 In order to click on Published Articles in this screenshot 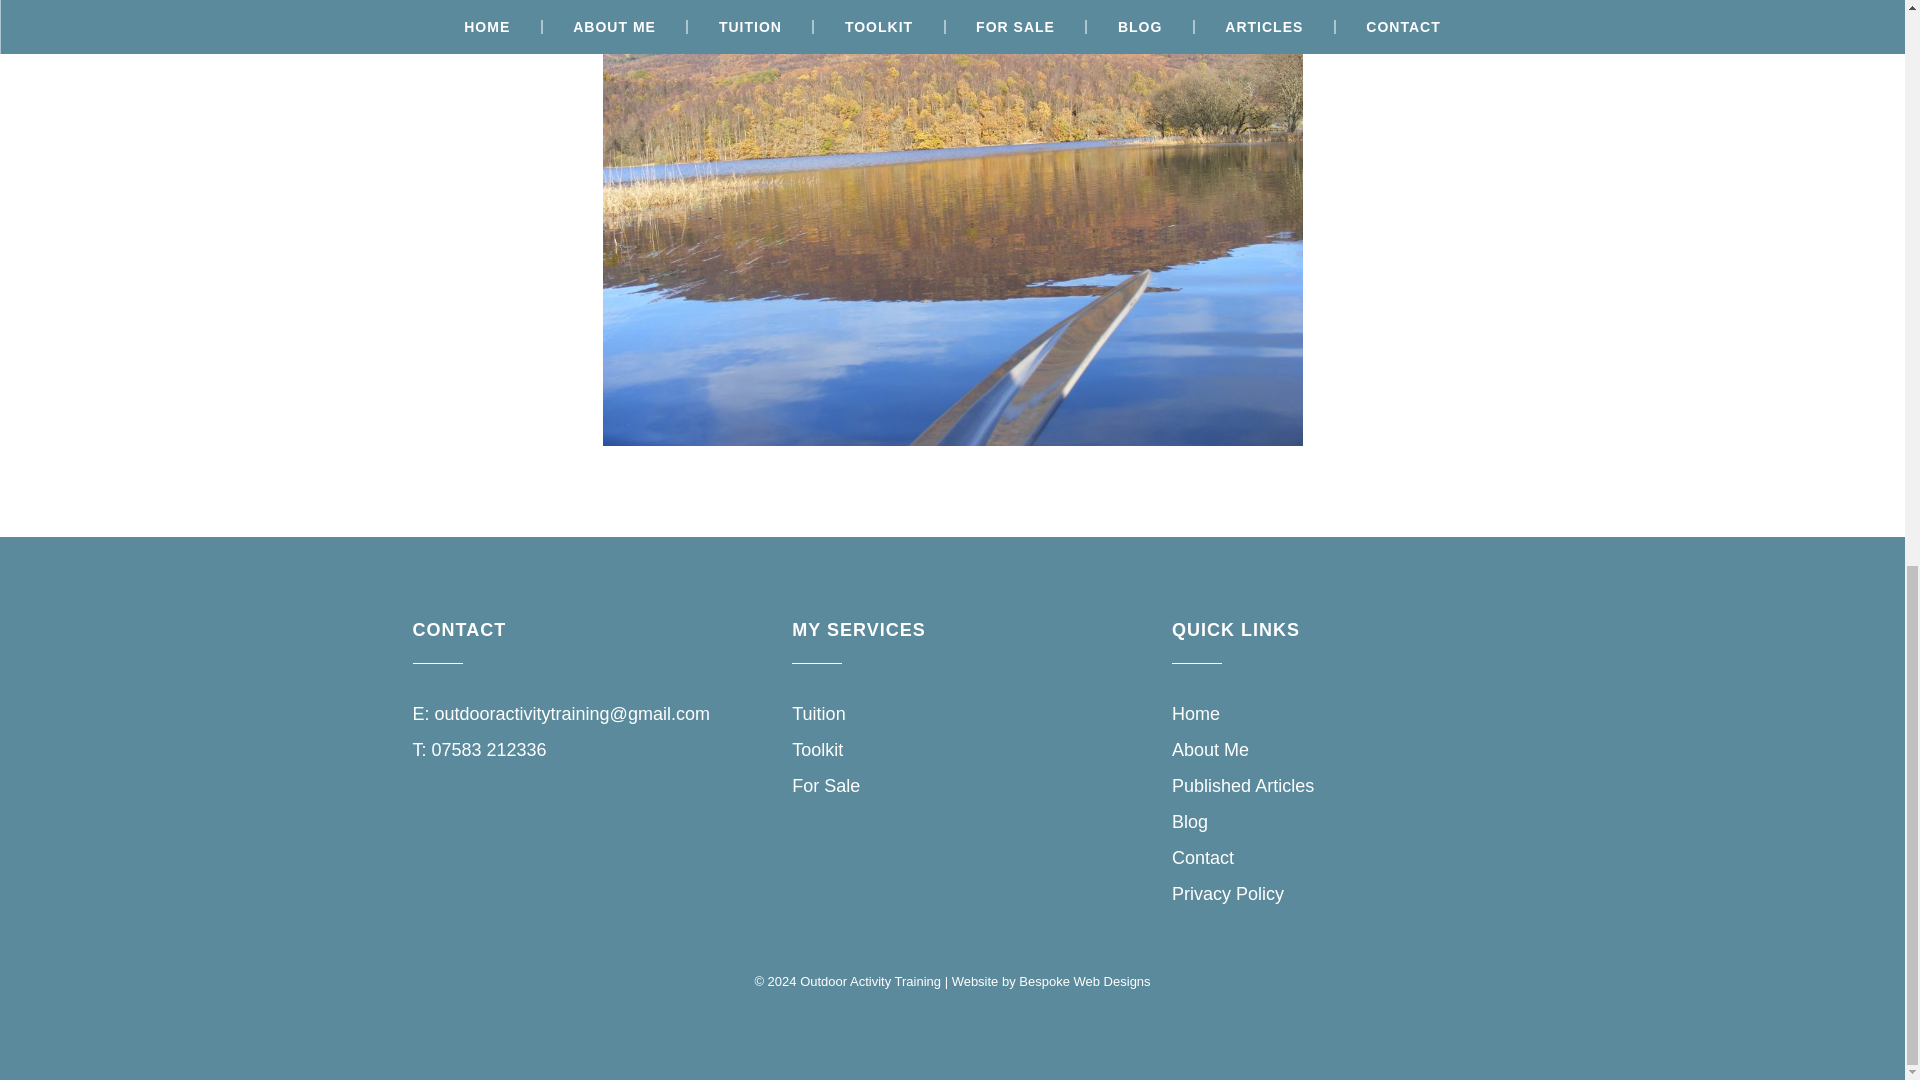, I will do `click(1242, 786)`.